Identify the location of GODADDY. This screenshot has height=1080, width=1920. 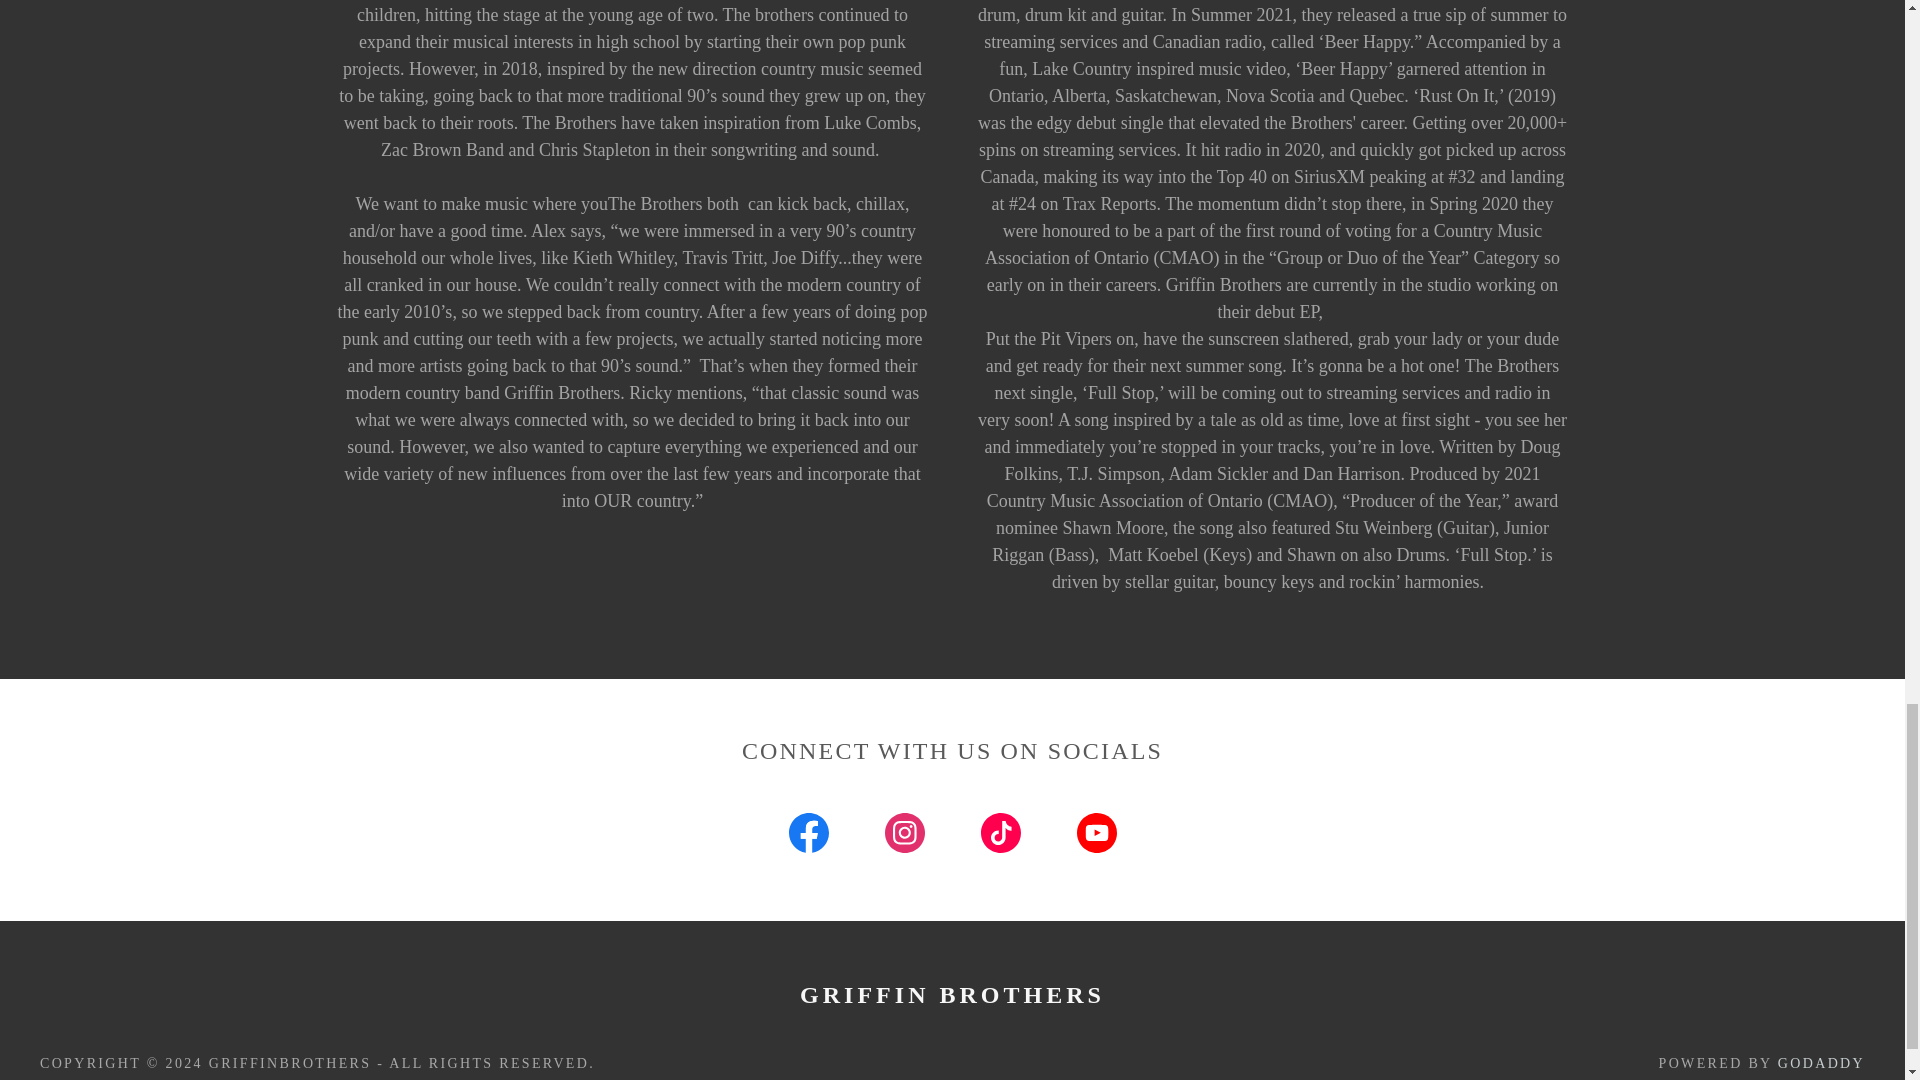
(1820, 1064).